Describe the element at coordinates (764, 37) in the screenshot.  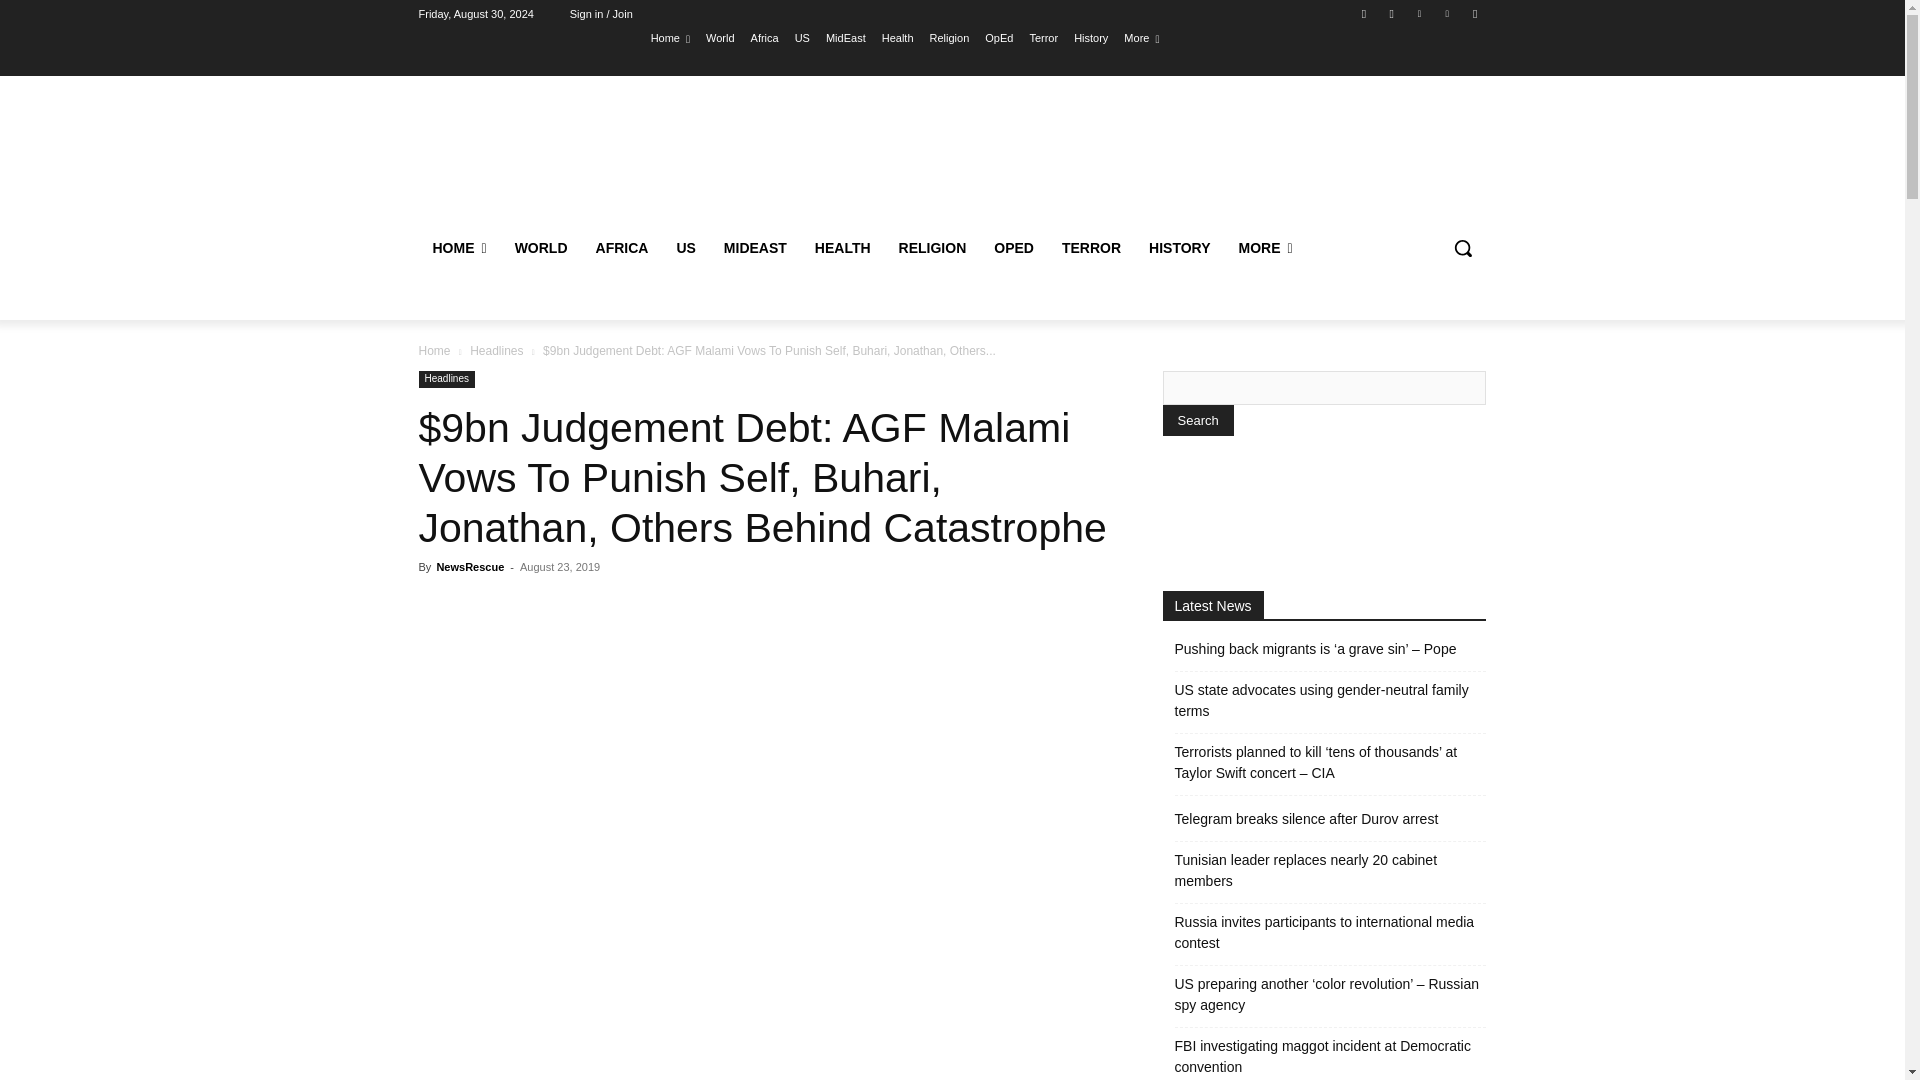
I see `Africa` at that location.